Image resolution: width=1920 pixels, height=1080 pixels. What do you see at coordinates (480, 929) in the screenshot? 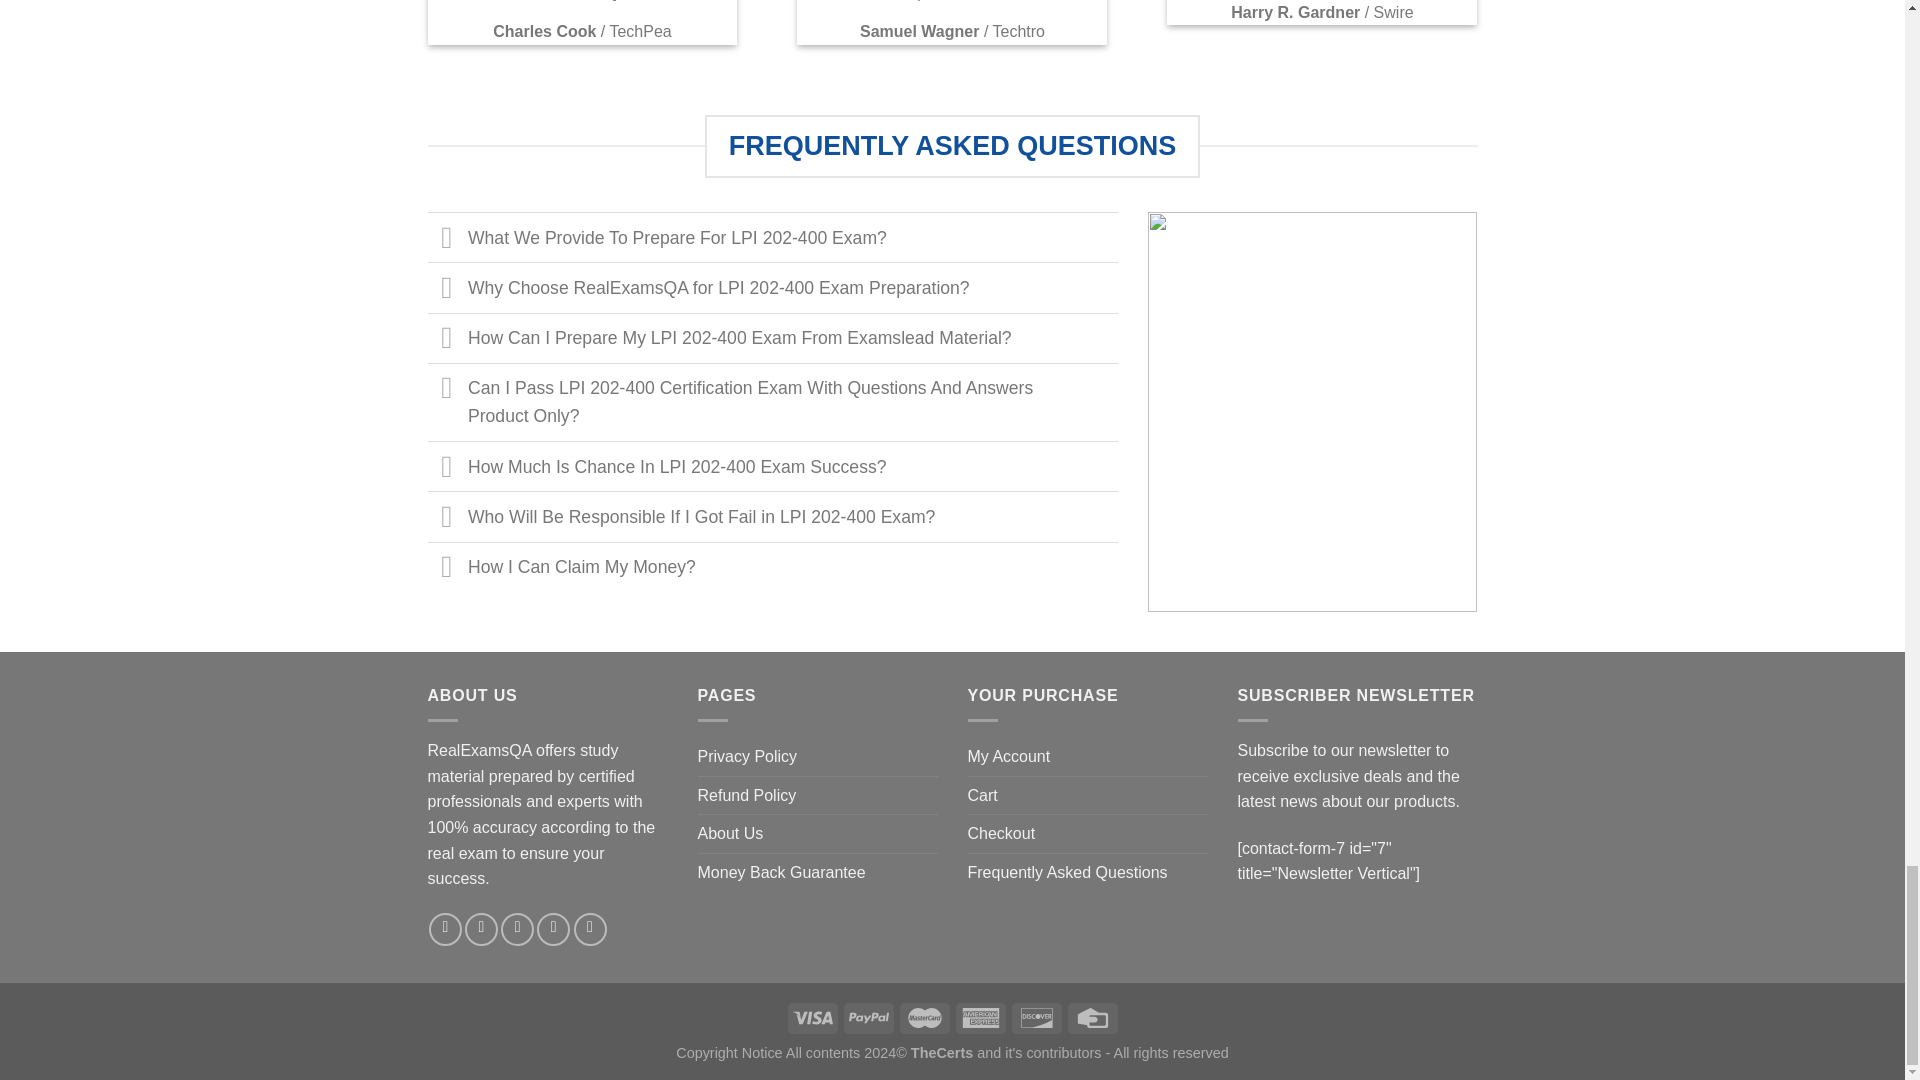
I see `Follow on Instagram` at bounding box center [480, 929].